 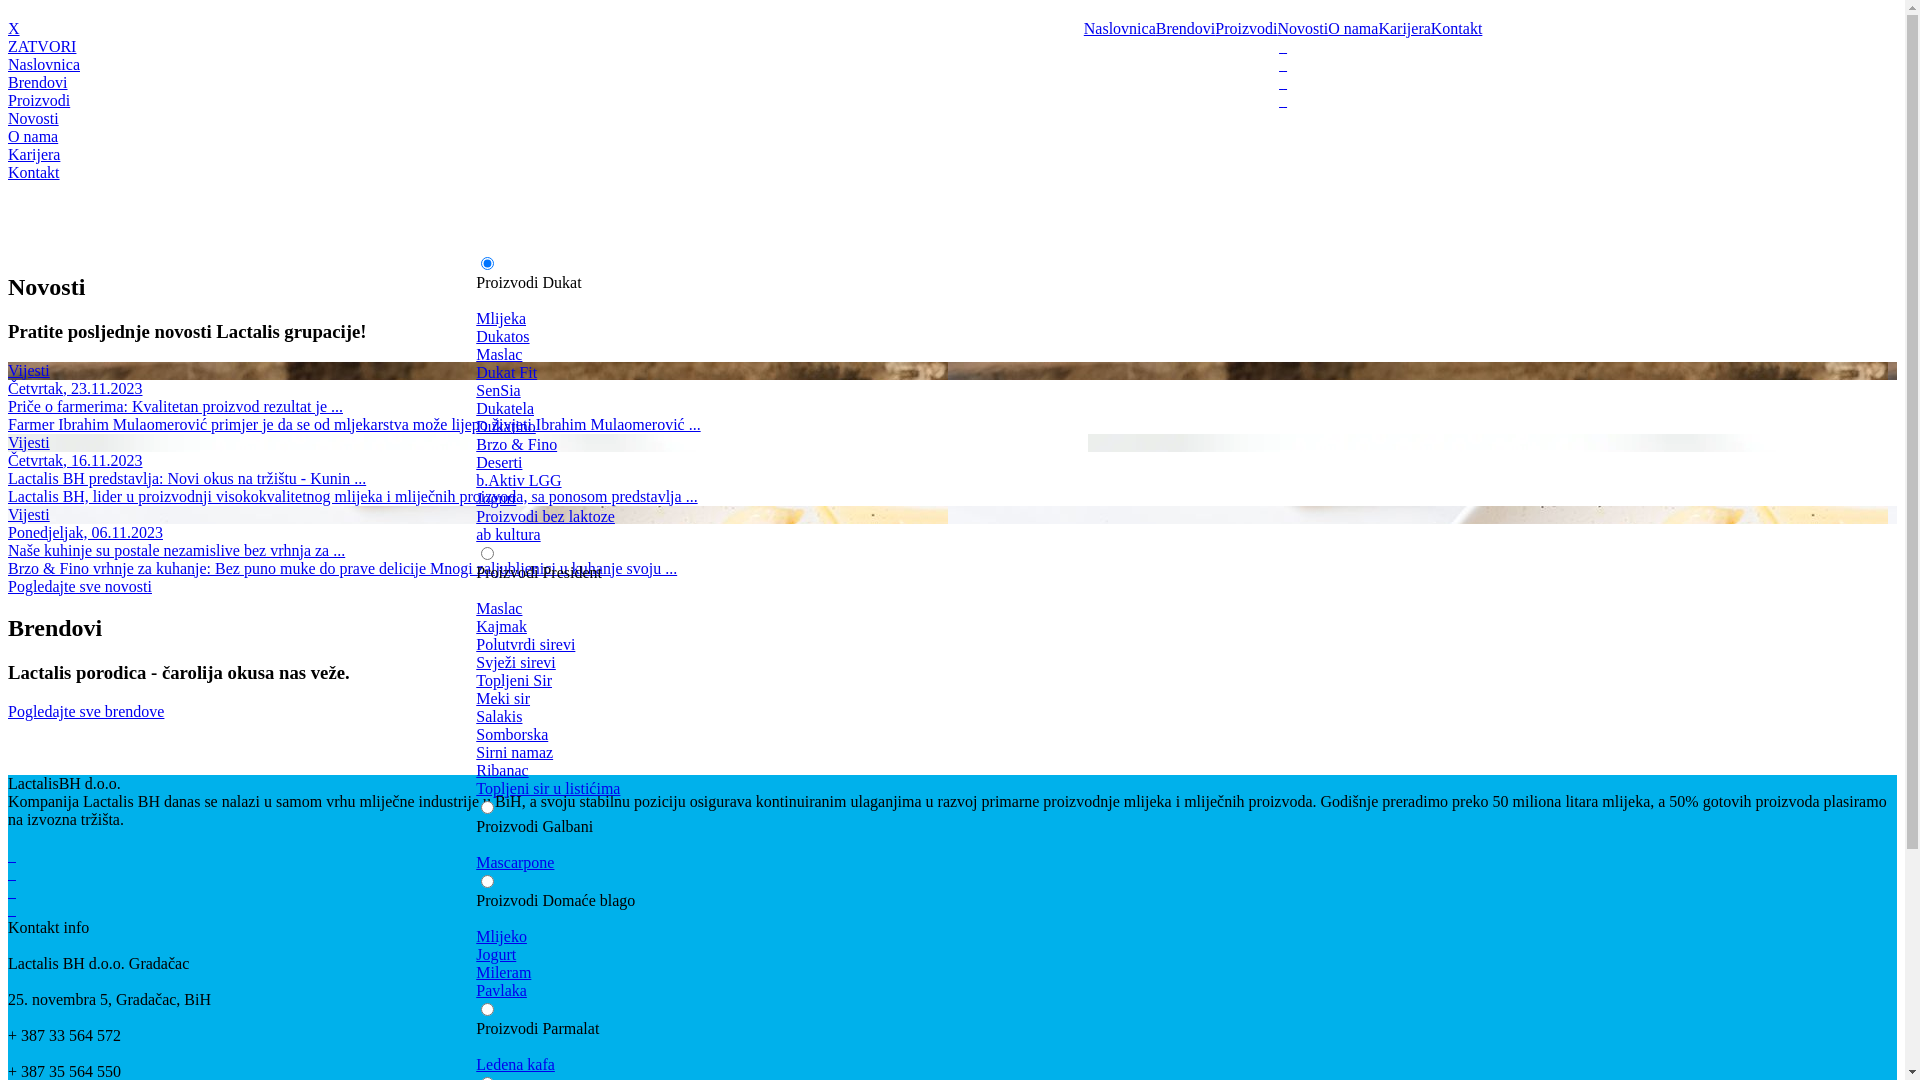 What do you see at coordinates (926, 391) in the screenshot?
I see `SenSia` at bounding box center [926, 391].